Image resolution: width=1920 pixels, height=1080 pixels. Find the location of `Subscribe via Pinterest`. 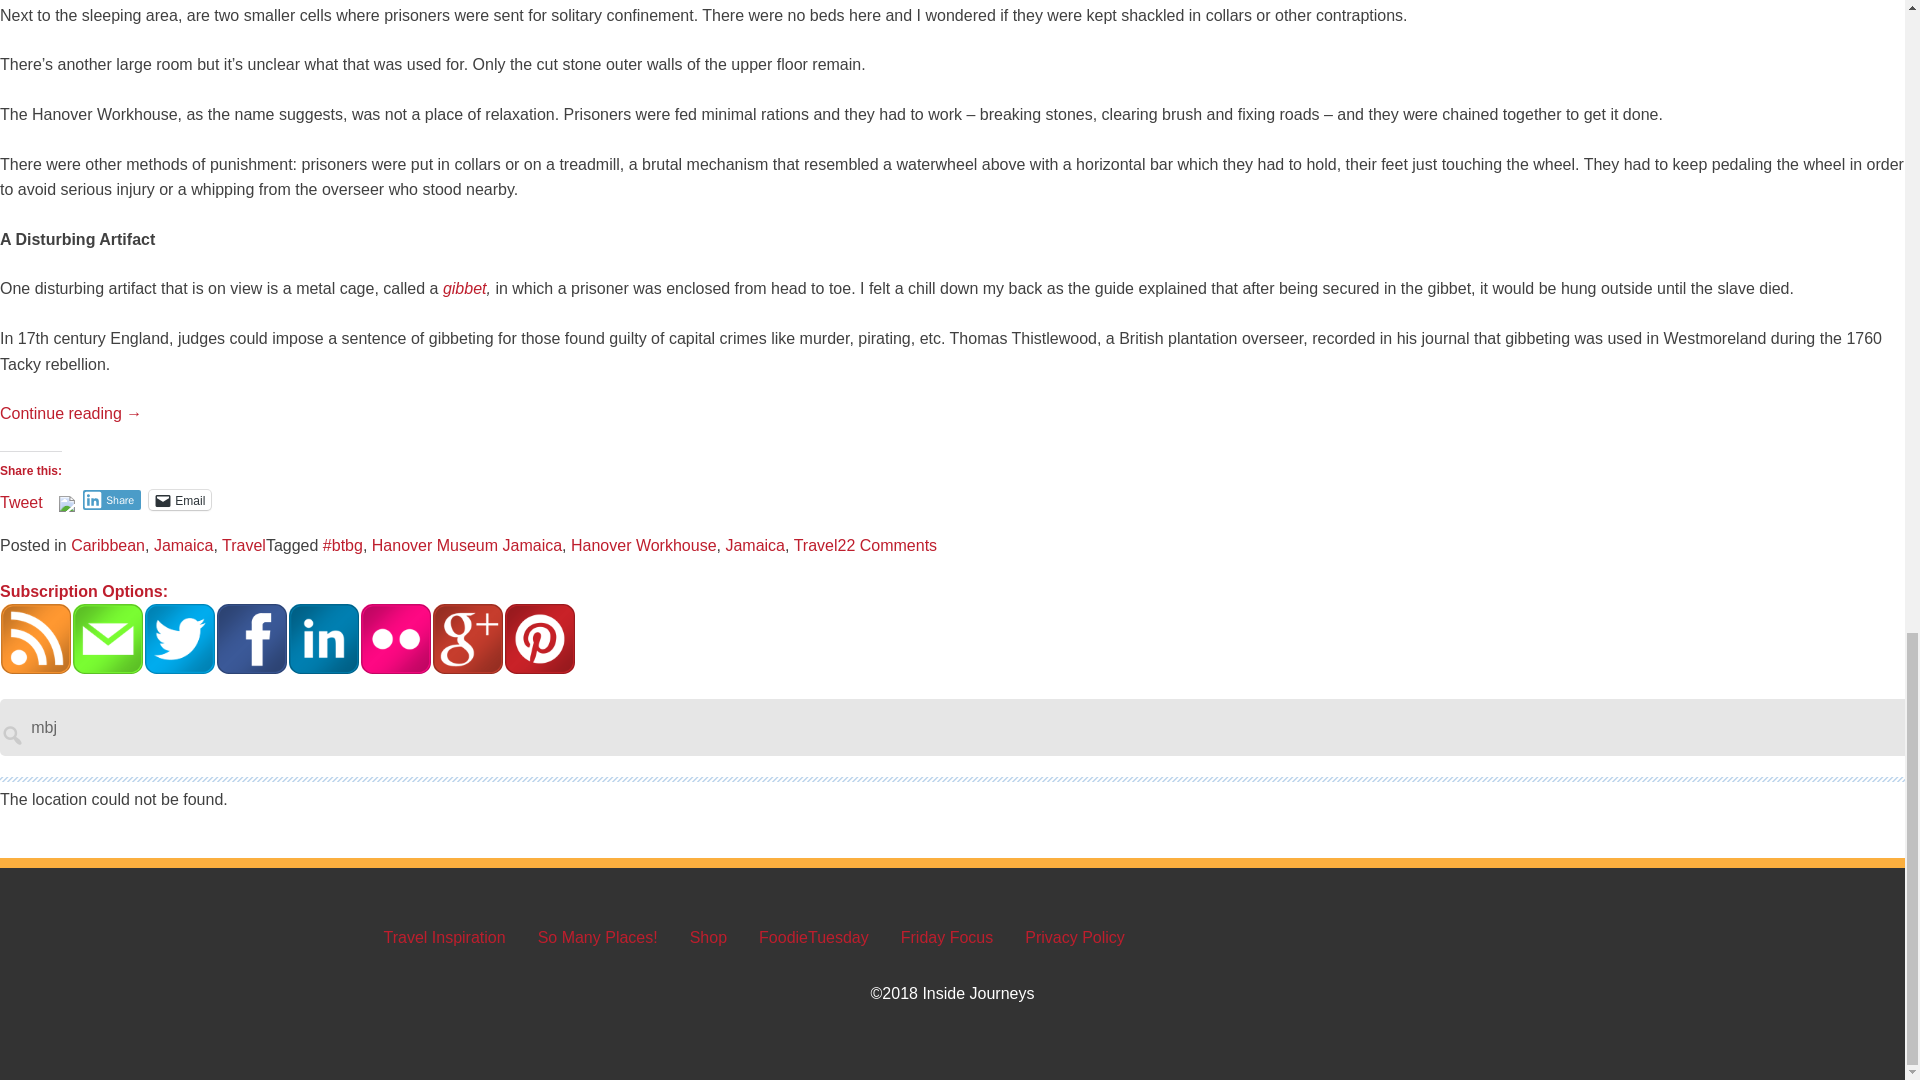

Subscribe via Pinterest is located at coordinates (540, 638).